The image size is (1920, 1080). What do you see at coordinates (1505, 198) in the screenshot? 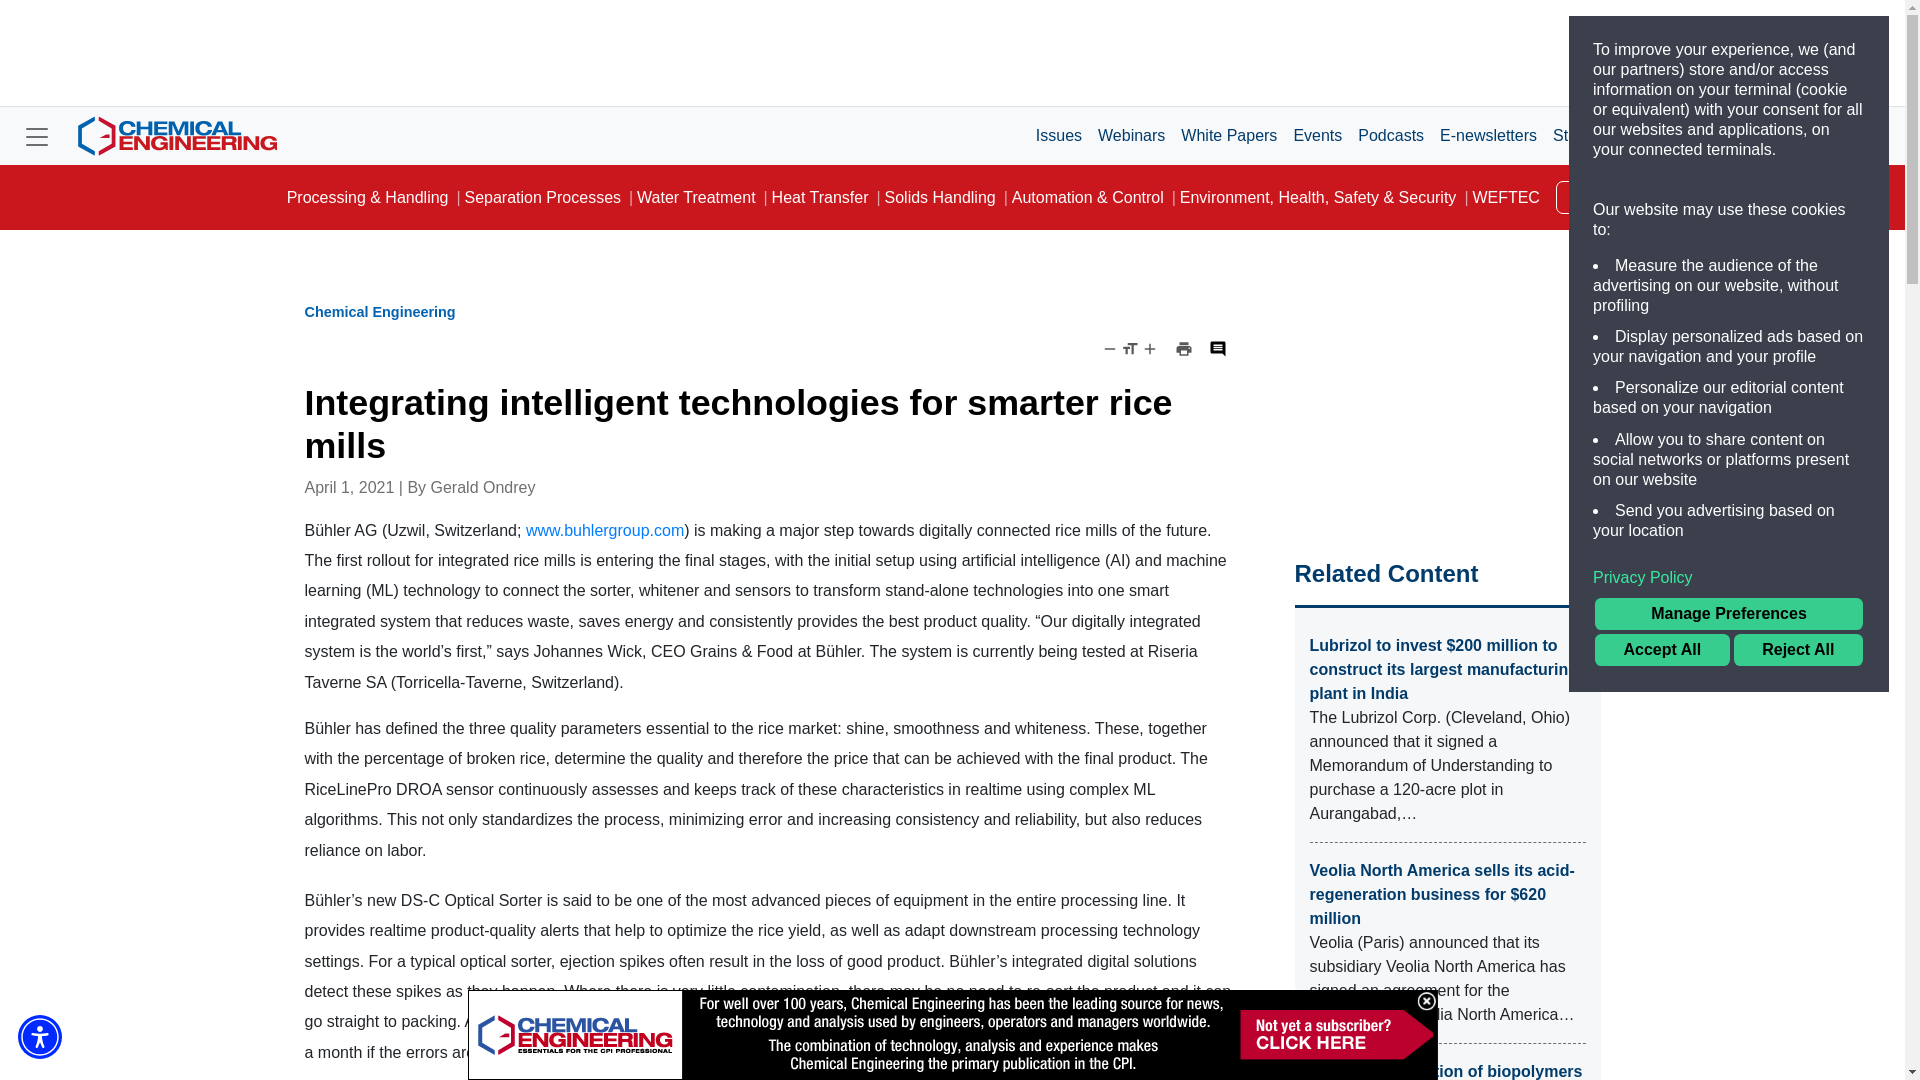
I see `WEFTEC` at bounding box center [1505, 198].